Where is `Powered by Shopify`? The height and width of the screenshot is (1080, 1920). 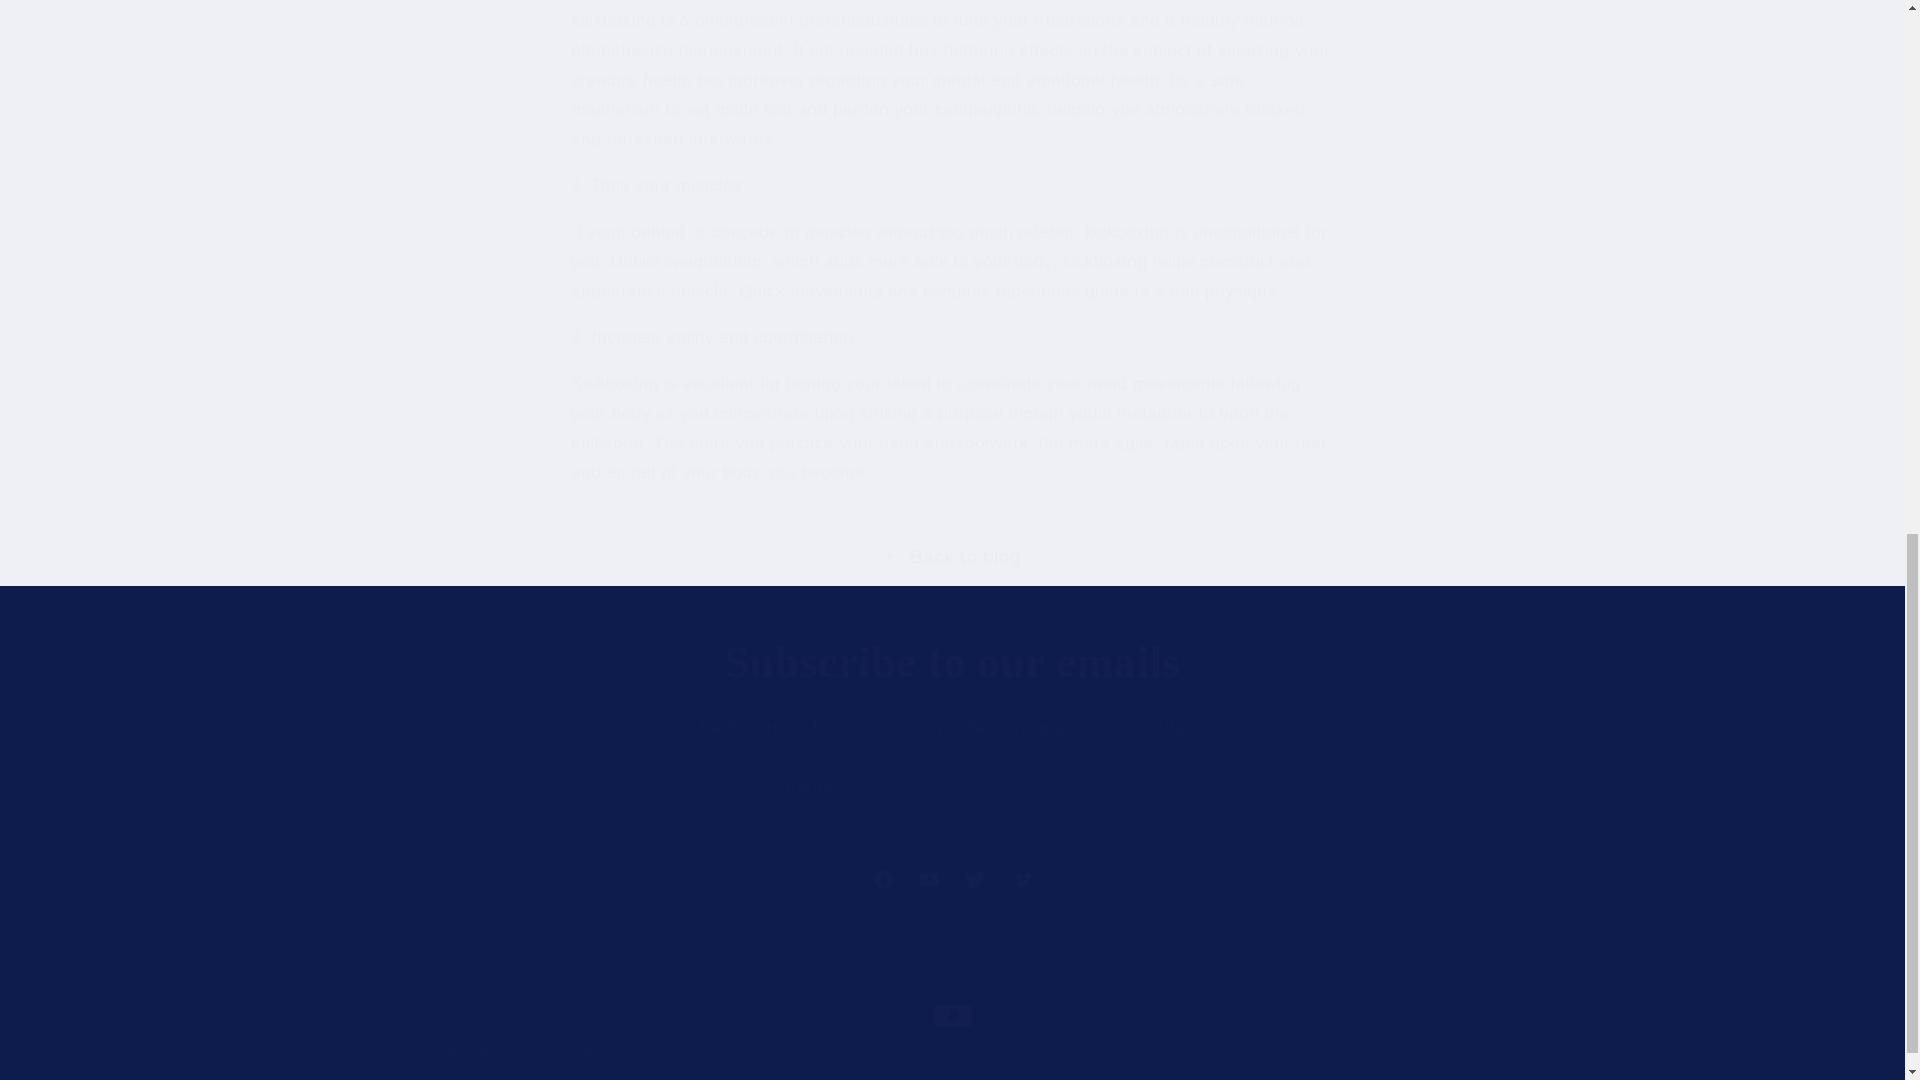
Powered by Shopify is located at coordinates (975, 880).